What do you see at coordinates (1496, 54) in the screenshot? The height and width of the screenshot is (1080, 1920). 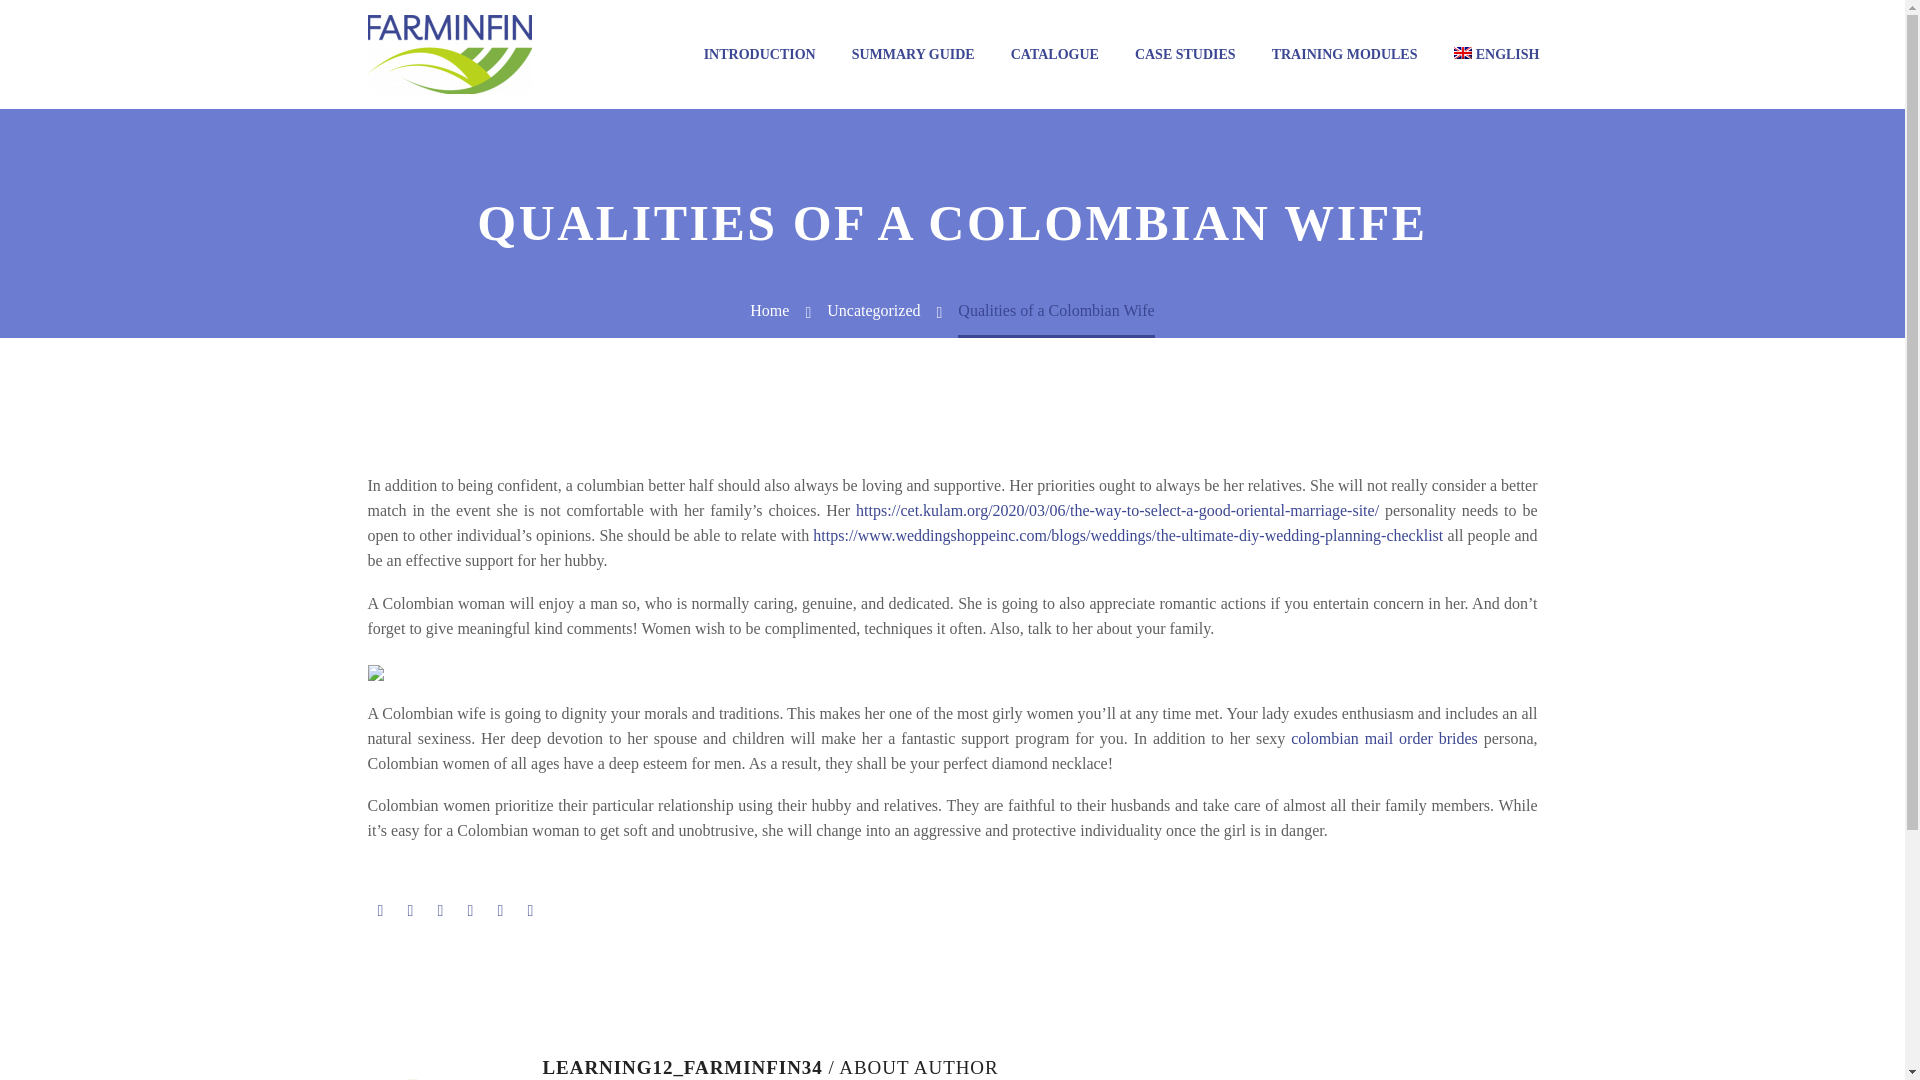 I see `ENGLISH` at bounding box center [1496, 54].